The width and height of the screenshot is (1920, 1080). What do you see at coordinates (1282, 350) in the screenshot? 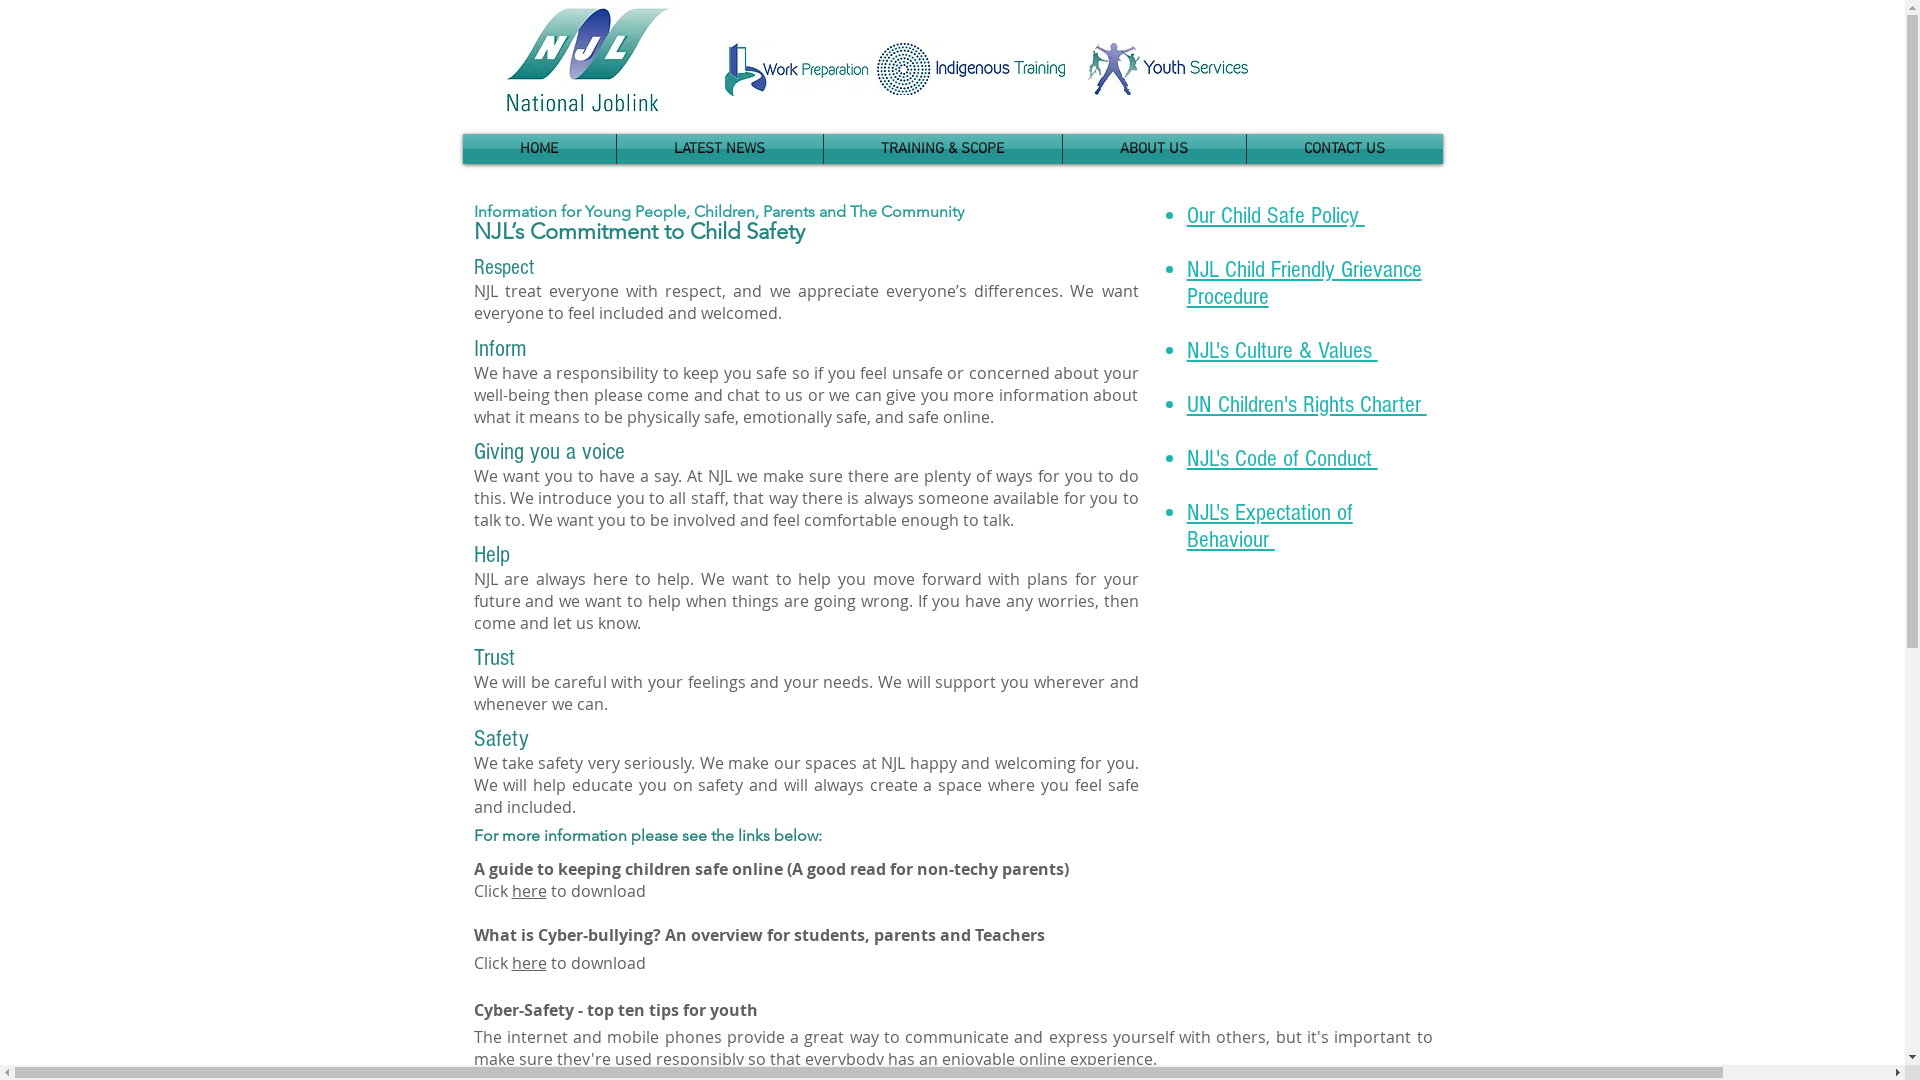
I see `NJL's Culture & Values ` at bounding box center [1282, 350].